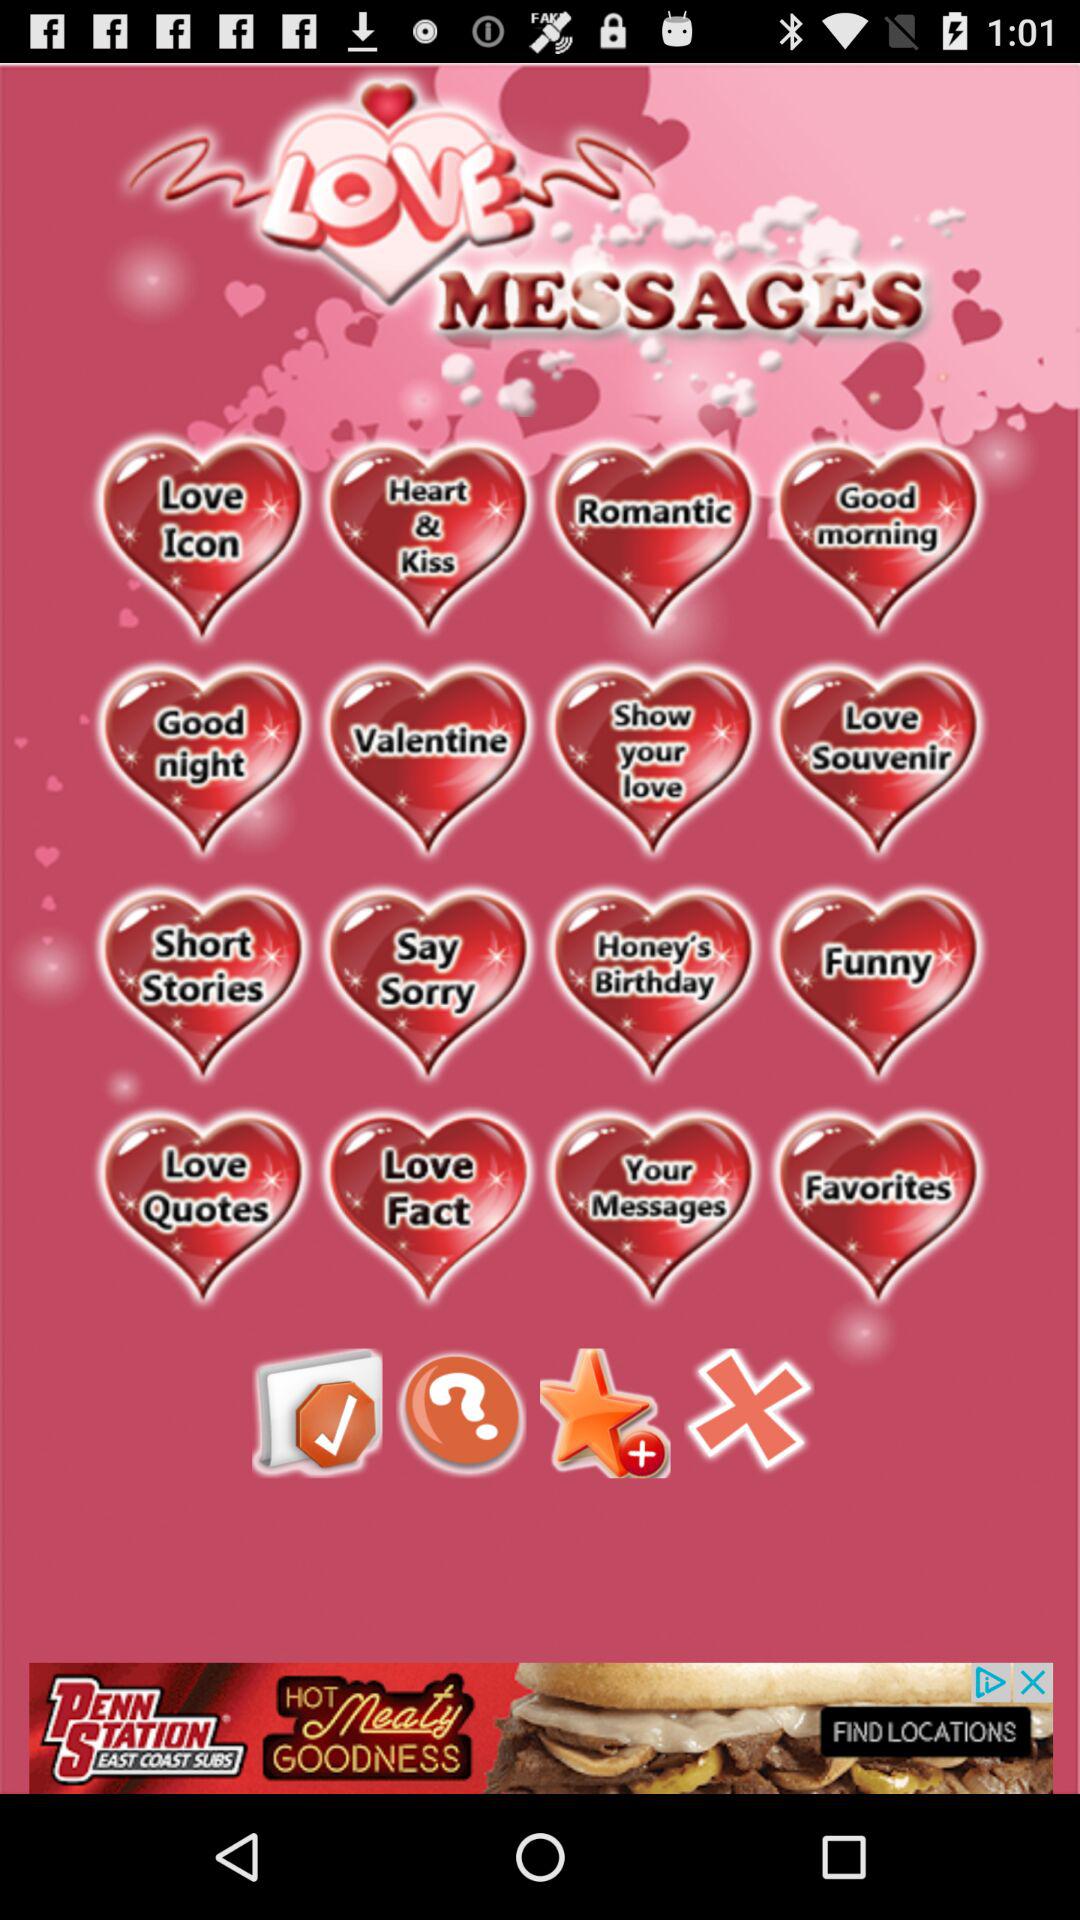 Image resolution: width=1080 pixels, height=1920 pixels. I want to click on helf feeback, so click(461, 1413).